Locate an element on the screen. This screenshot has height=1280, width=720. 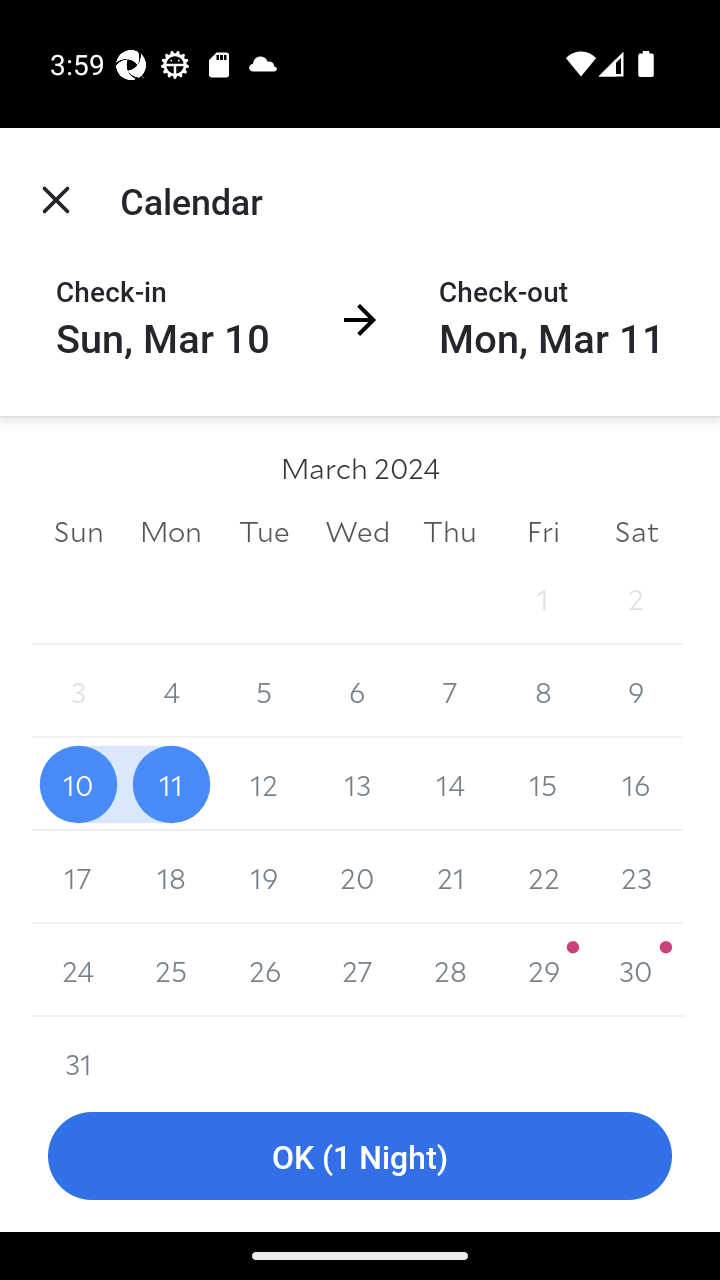
13 13 March 2024 is located at coordinates (357, 784).